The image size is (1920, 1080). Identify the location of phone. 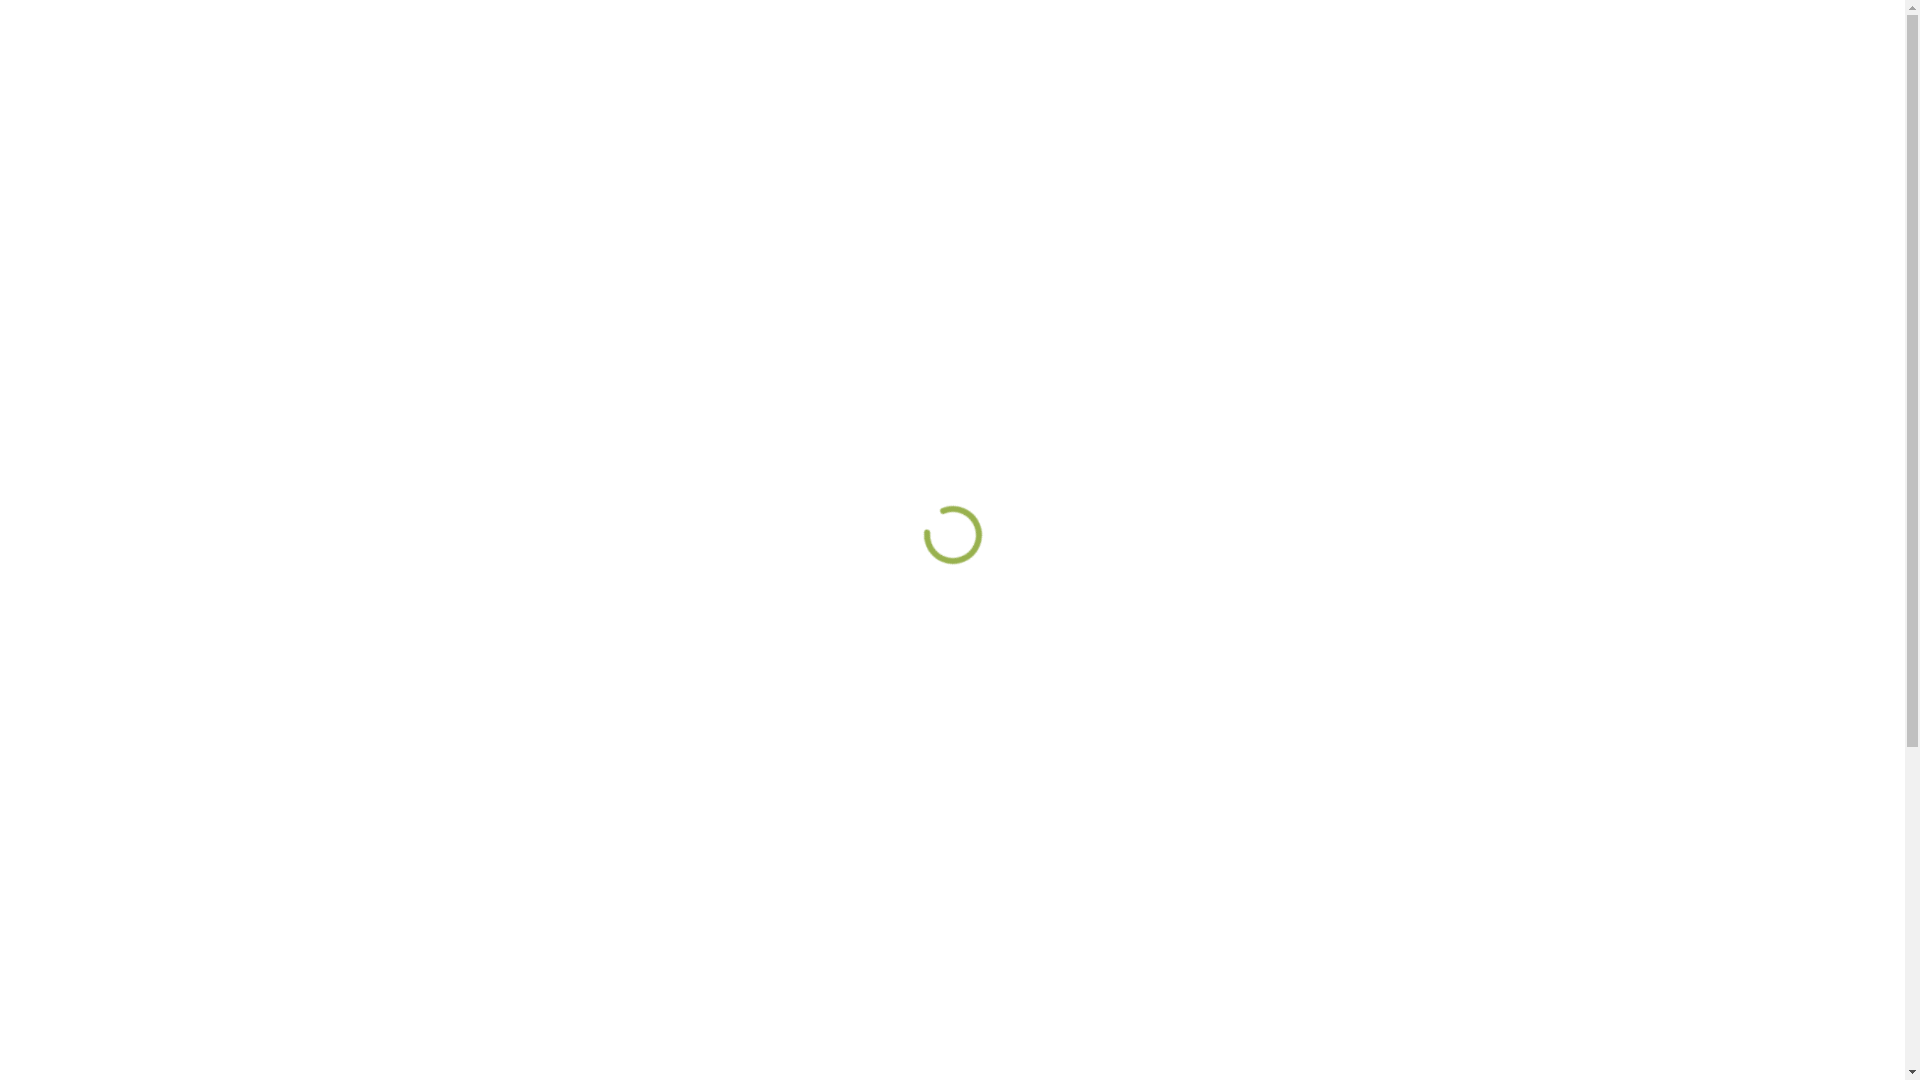
(72, 16).